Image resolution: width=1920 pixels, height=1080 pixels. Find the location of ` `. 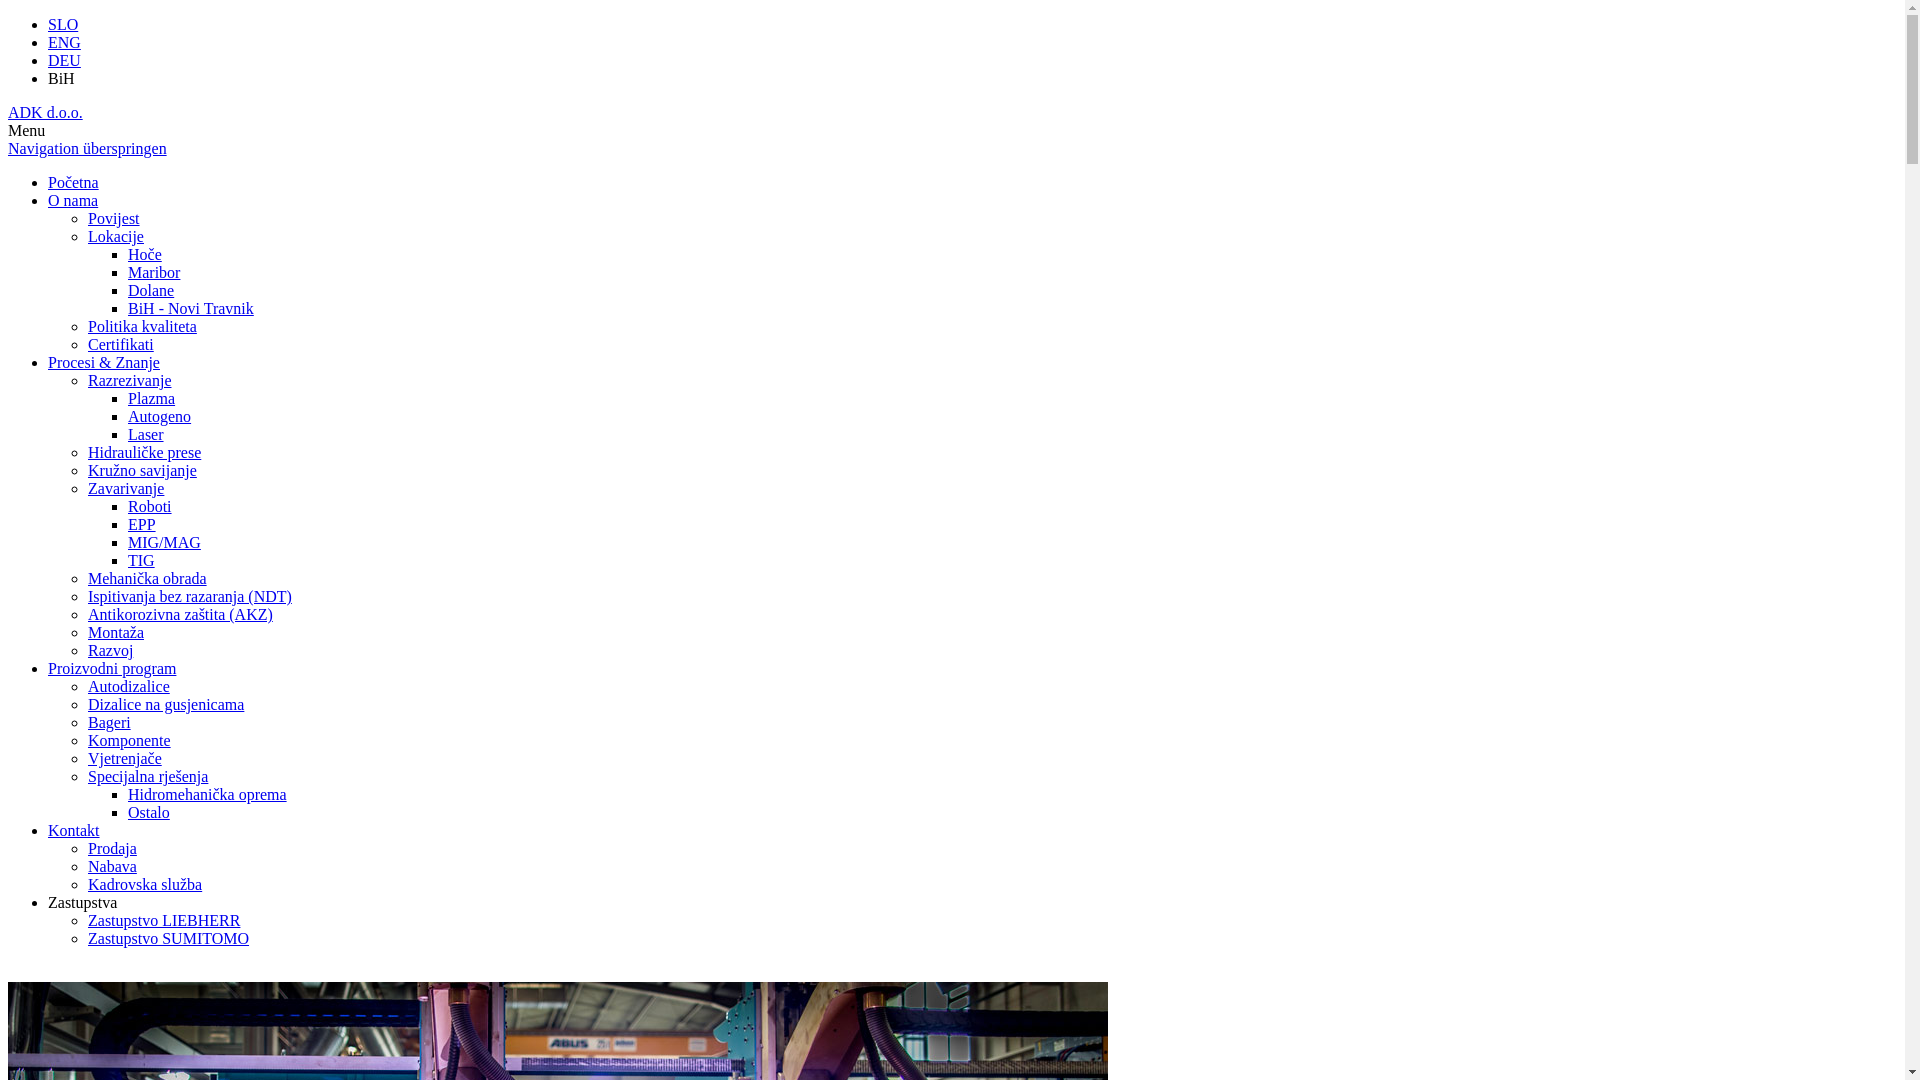

  is located at coordinates (10, 972).